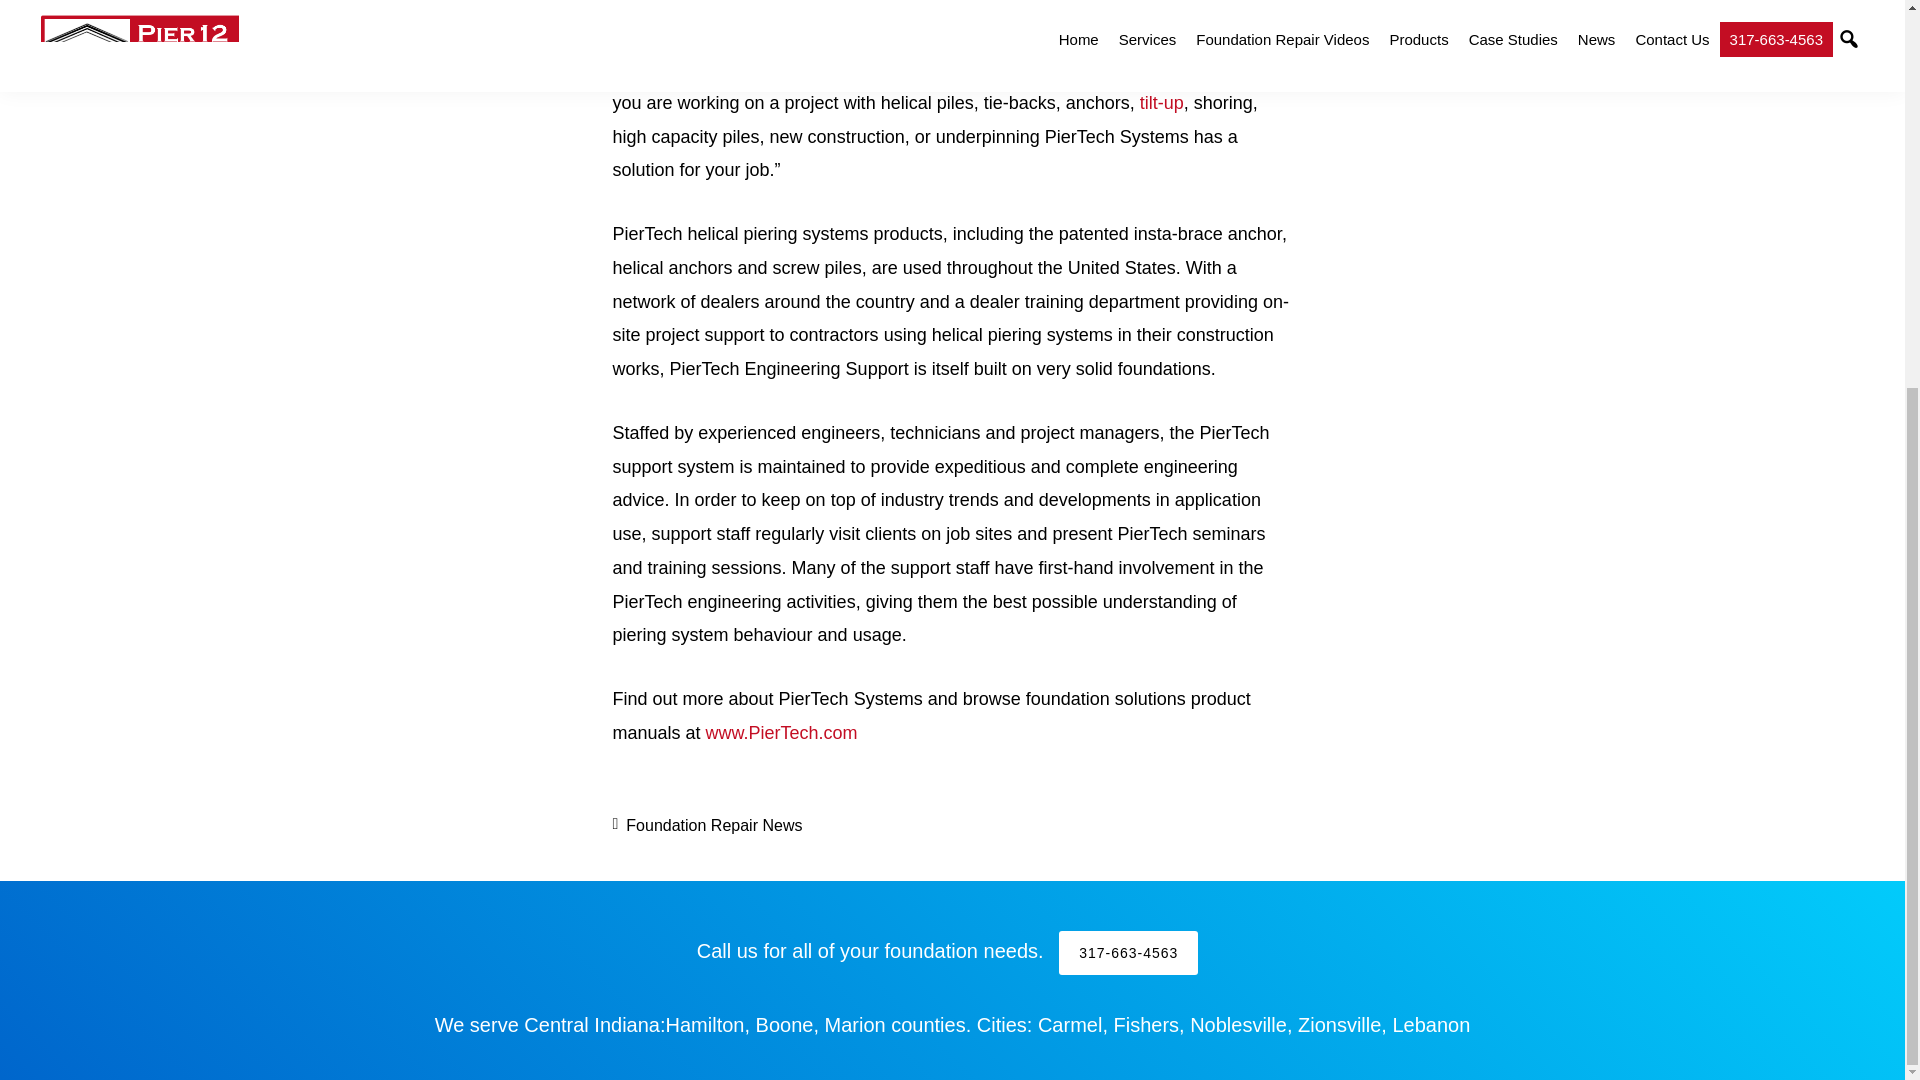 The image size is (1920, 1080). What do you see at coordinates (1128, 952) in the screenshot?
I see `317-663-4563` at bounding box center [1128, 952].